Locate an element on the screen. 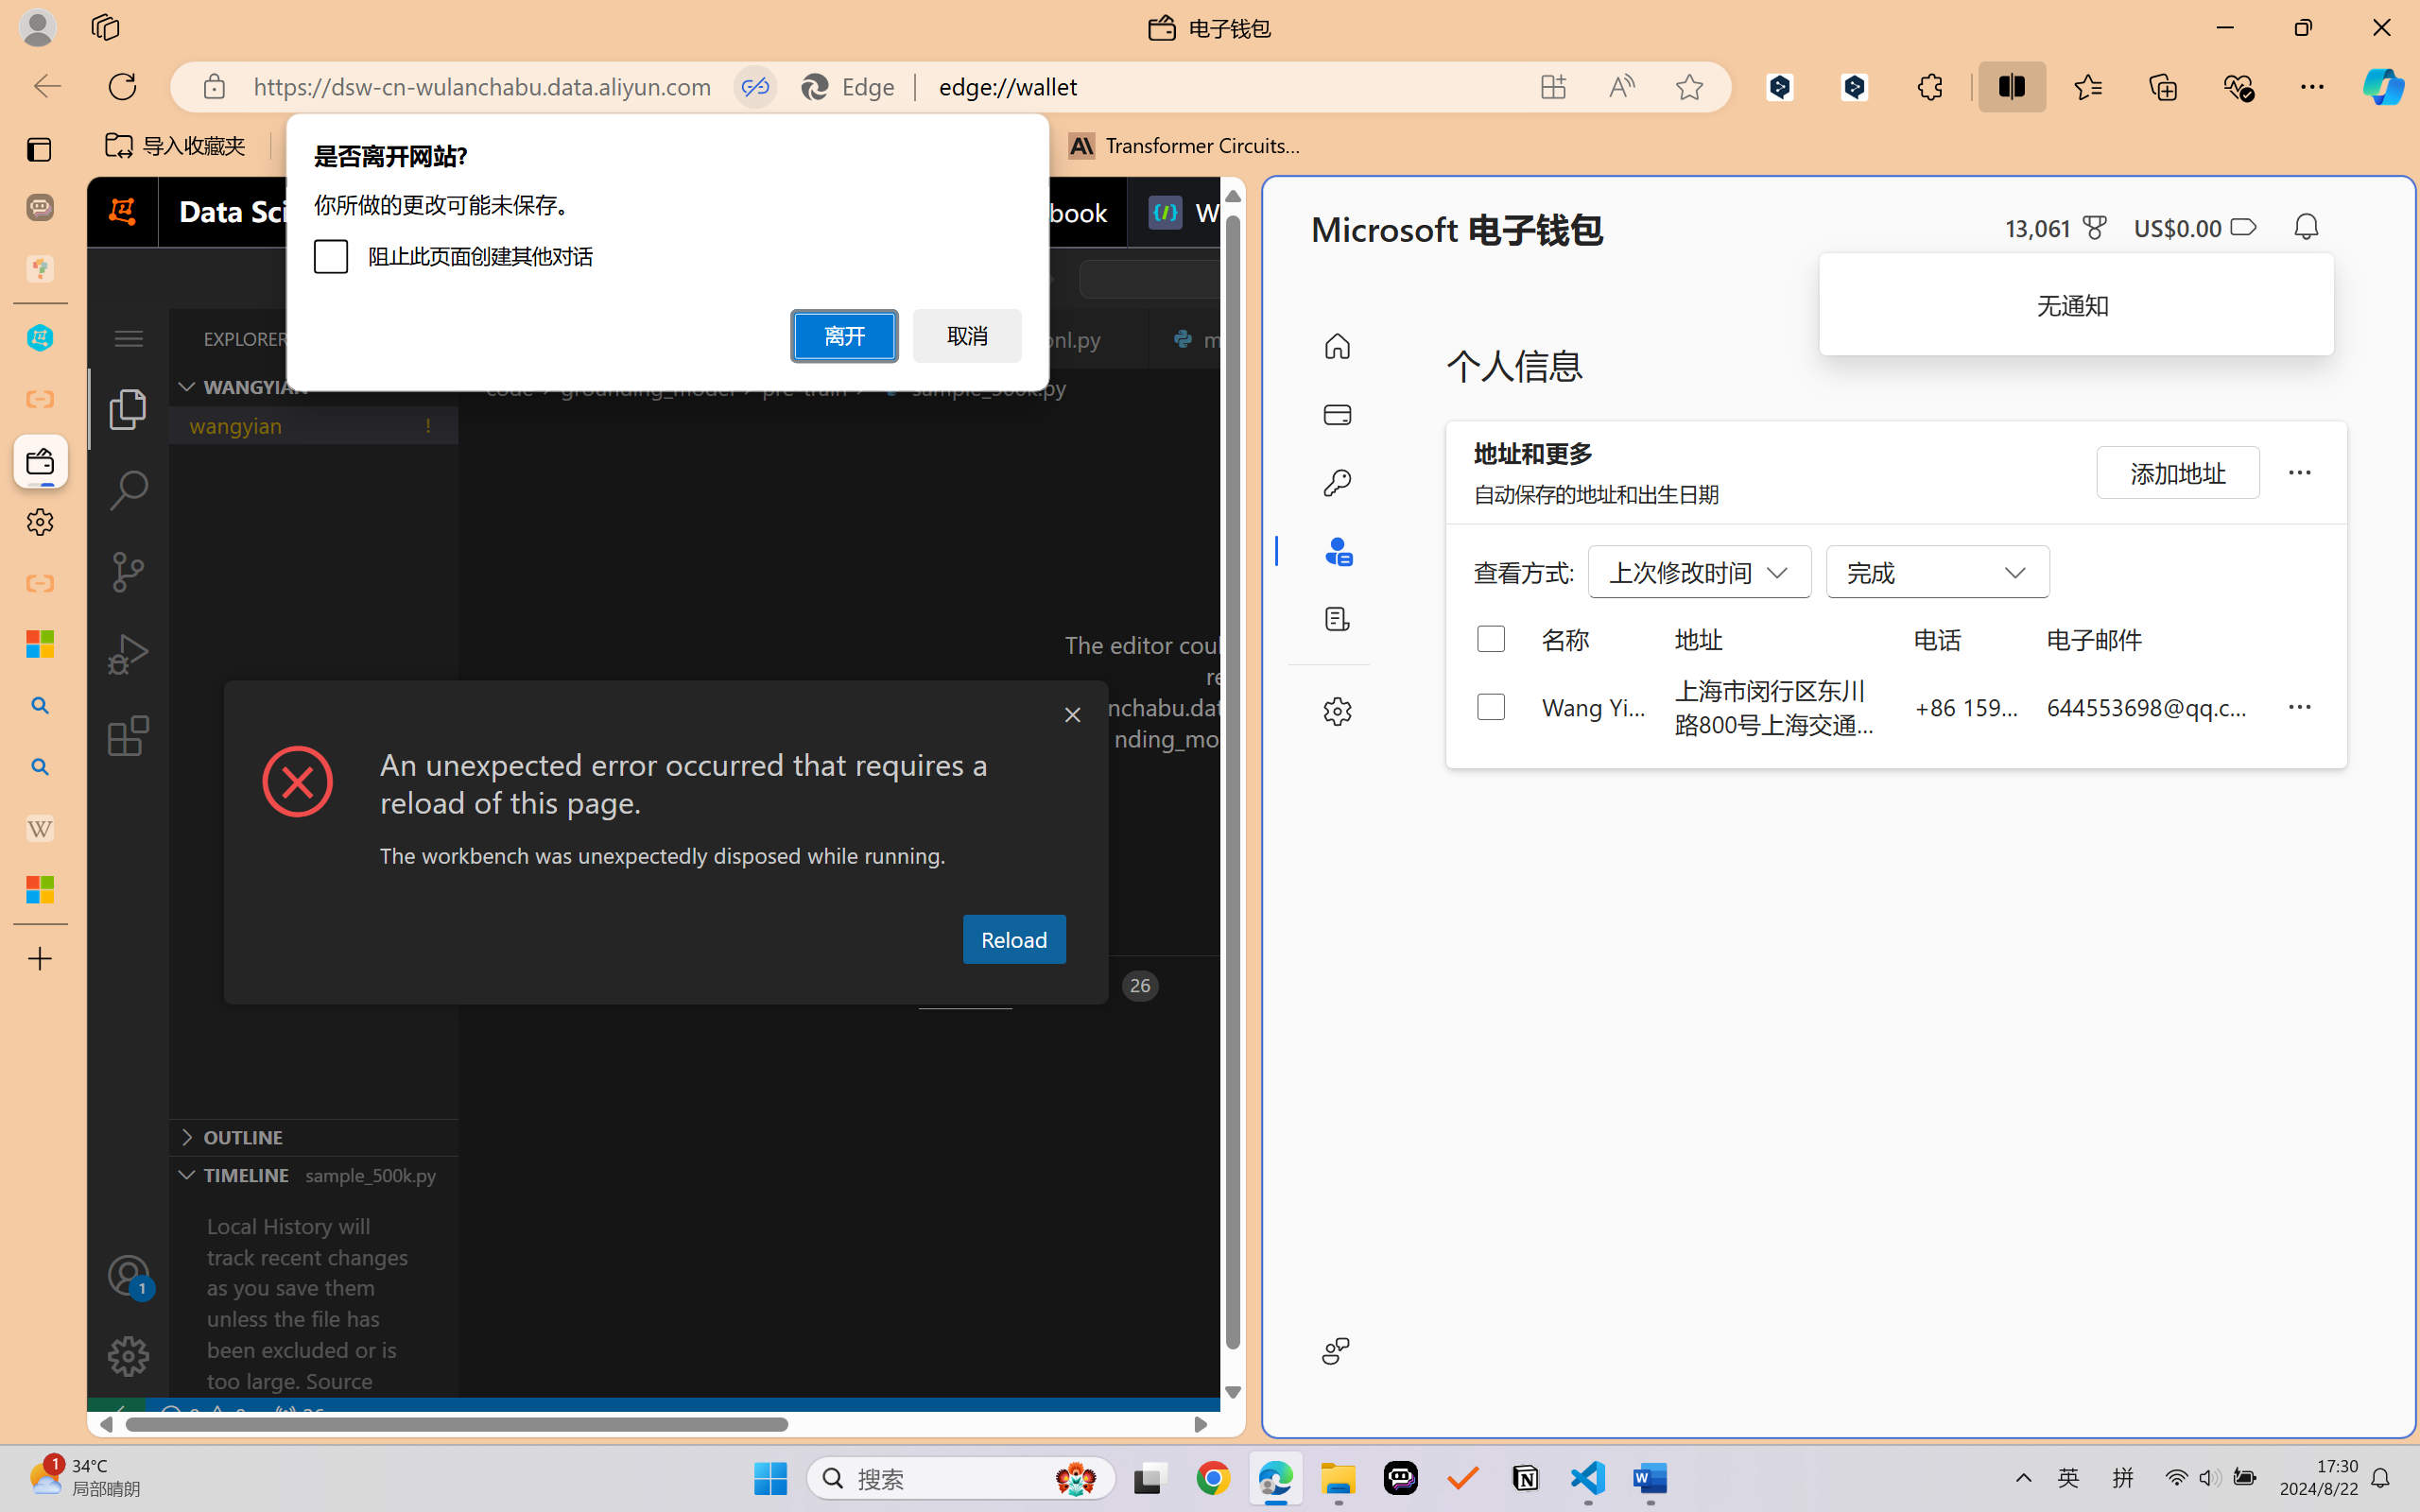  remote is located at coordinates (115, 1416).